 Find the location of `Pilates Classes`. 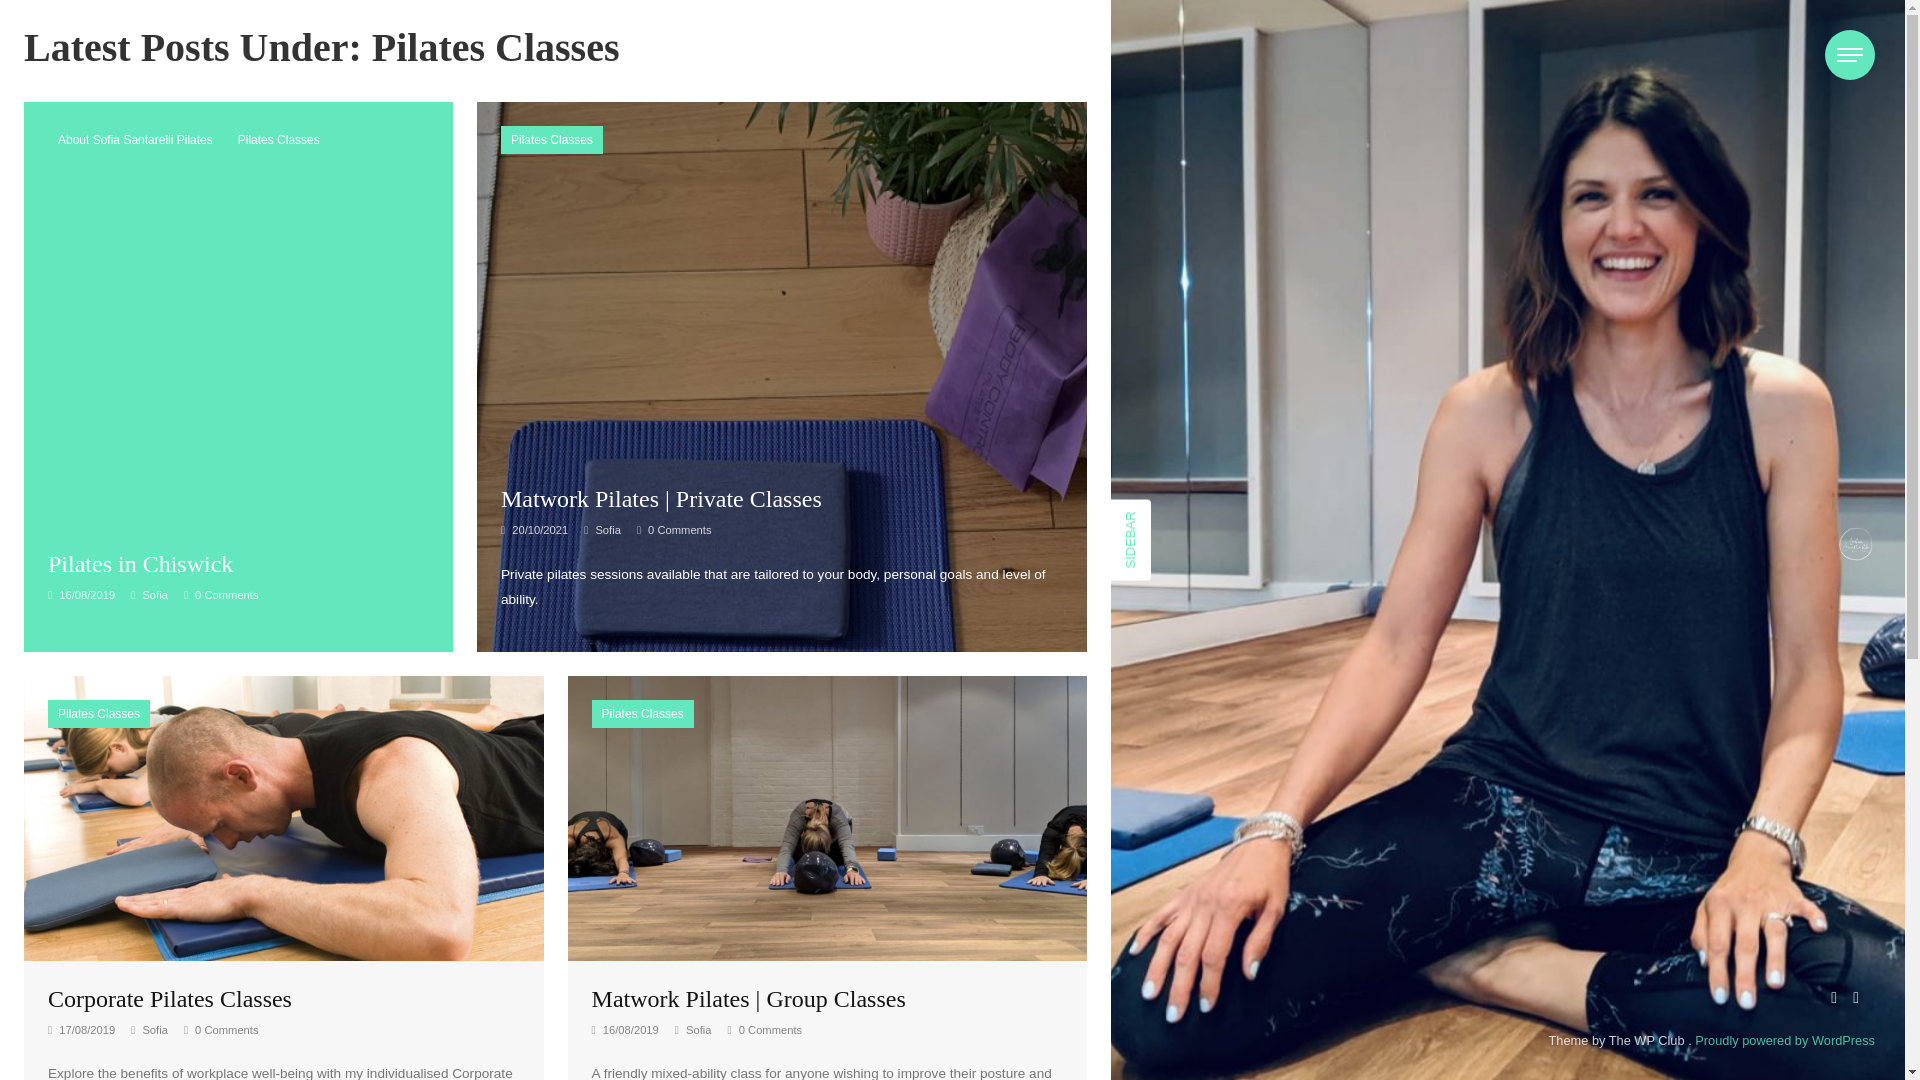

Pilates Classes is located at coordinates (552, 140).